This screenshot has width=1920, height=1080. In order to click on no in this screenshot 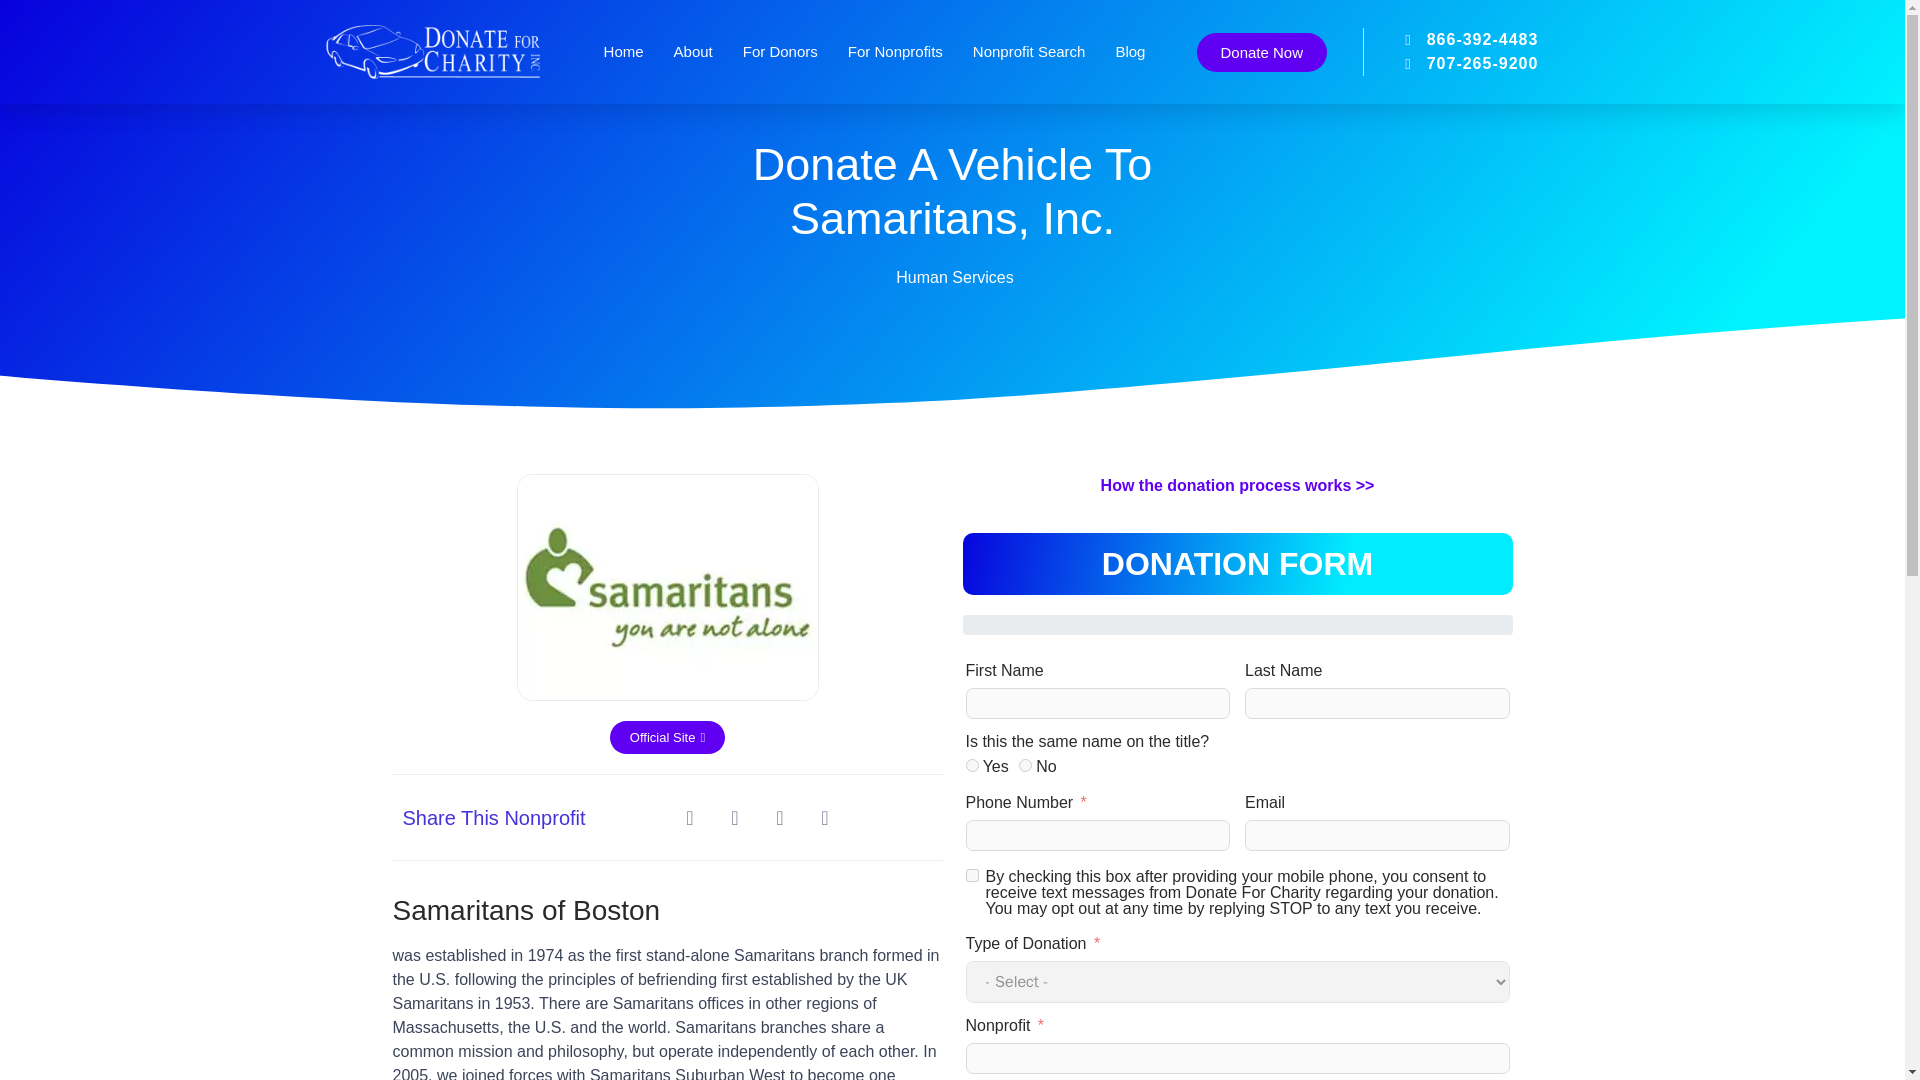, I will do `click(1026, 766)`.